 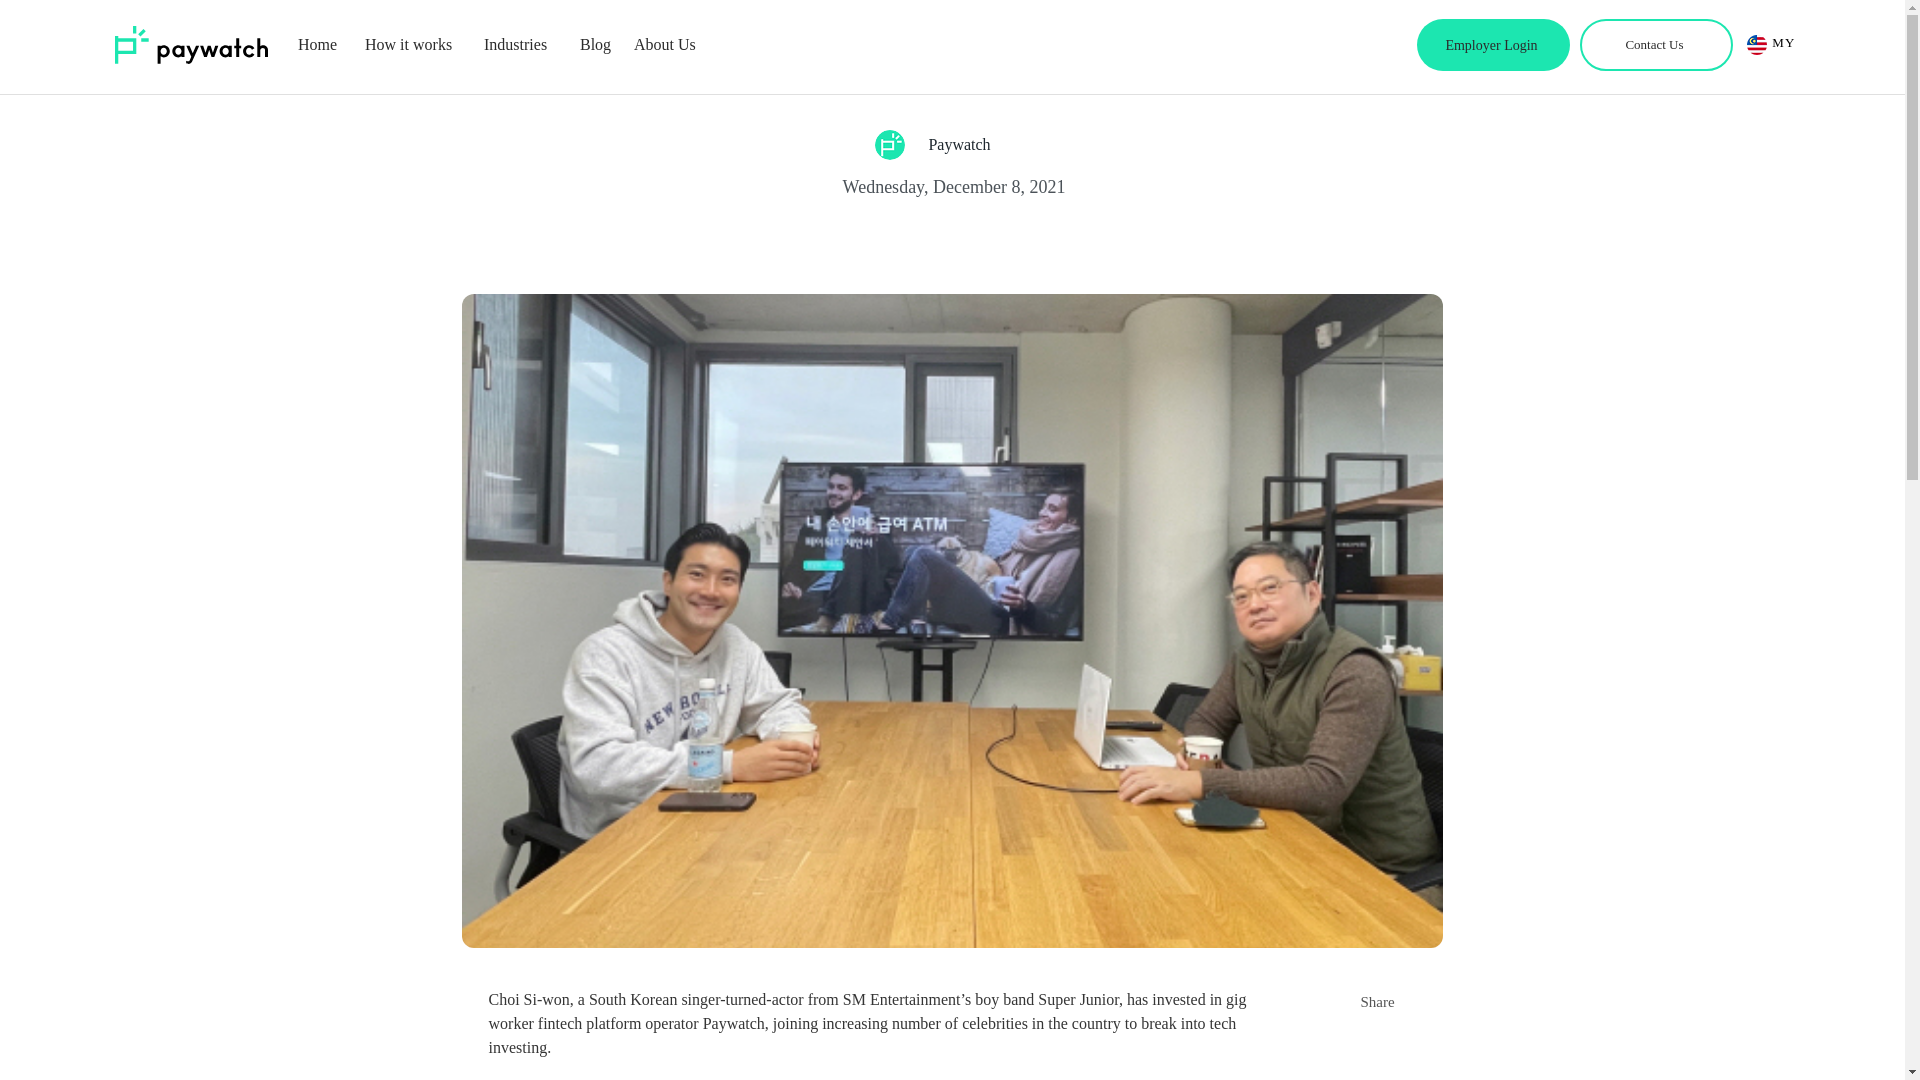 What do you see at coordinates (597, 45) in the screenshot?
I see `Blog` at bounding box center [597, 45].